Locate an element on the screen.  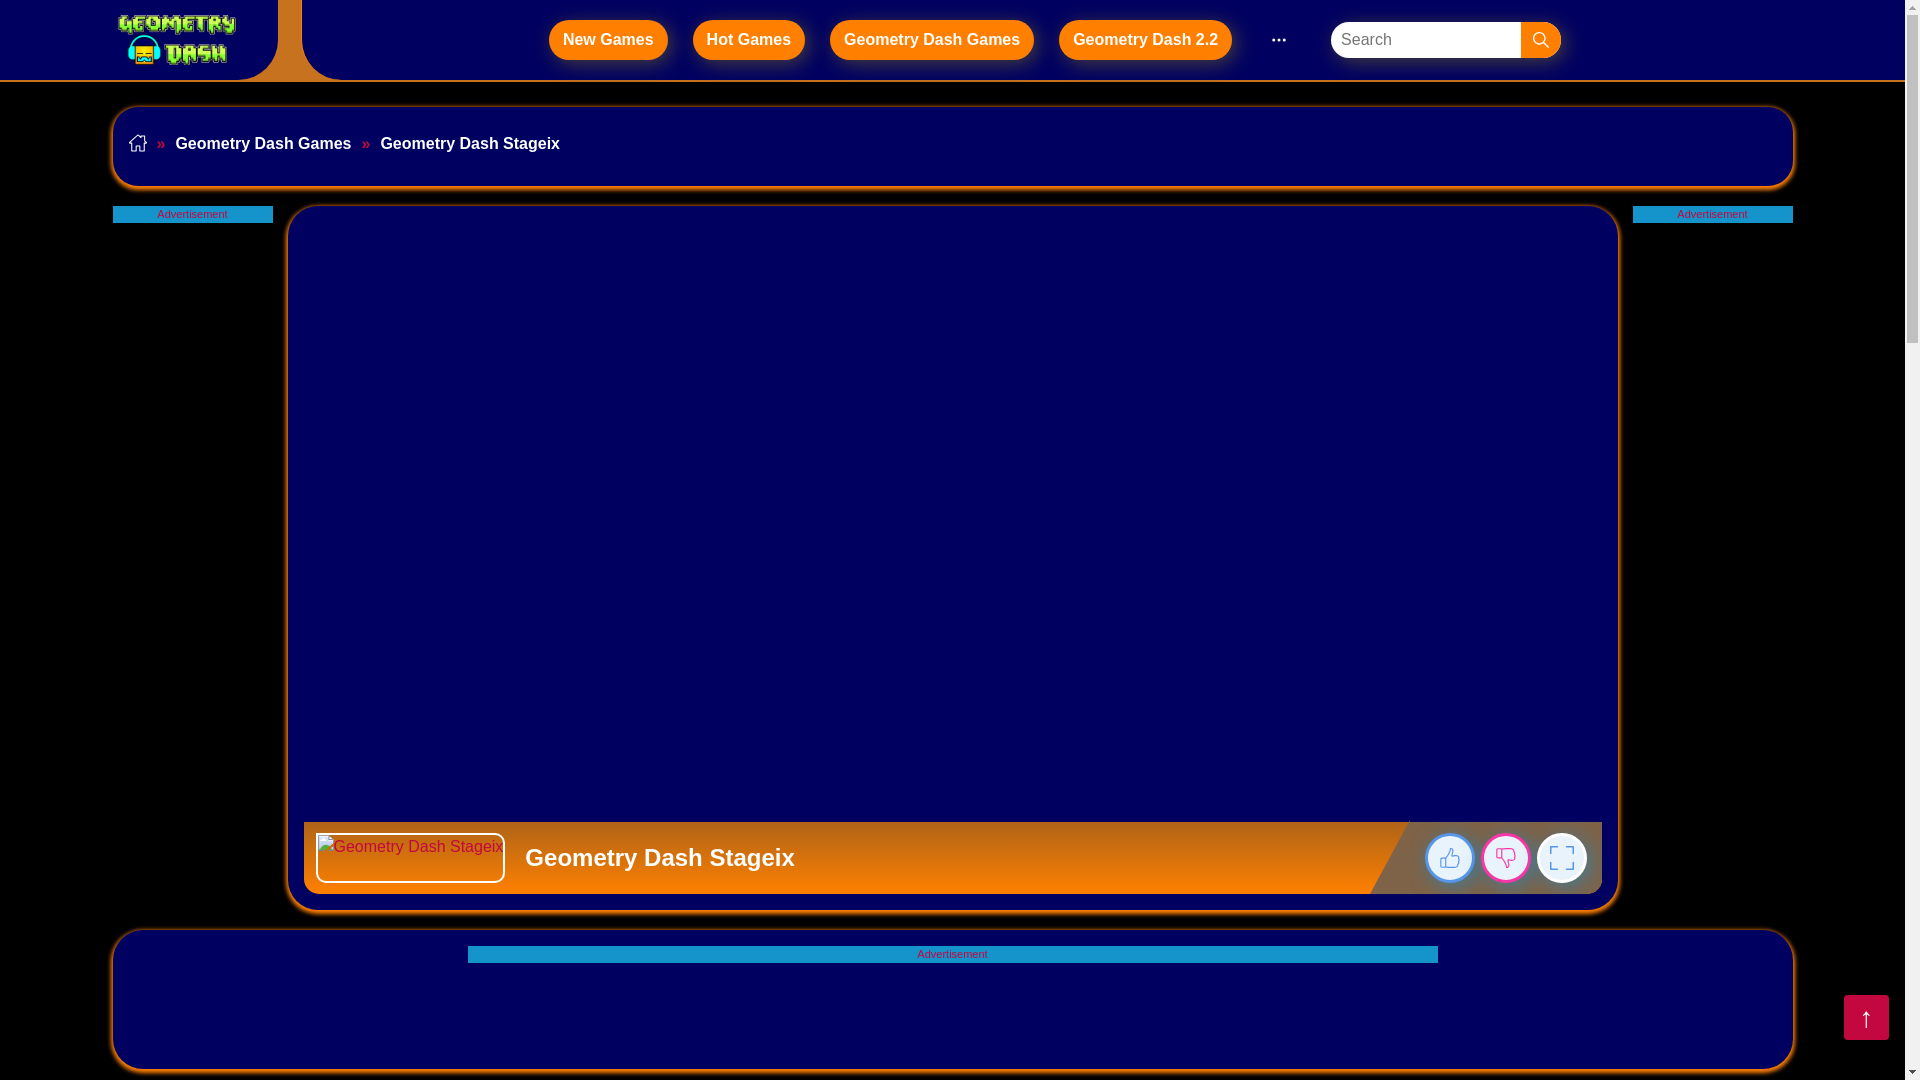
Geometry Dash Full Version is located at coordinates (179, 40).